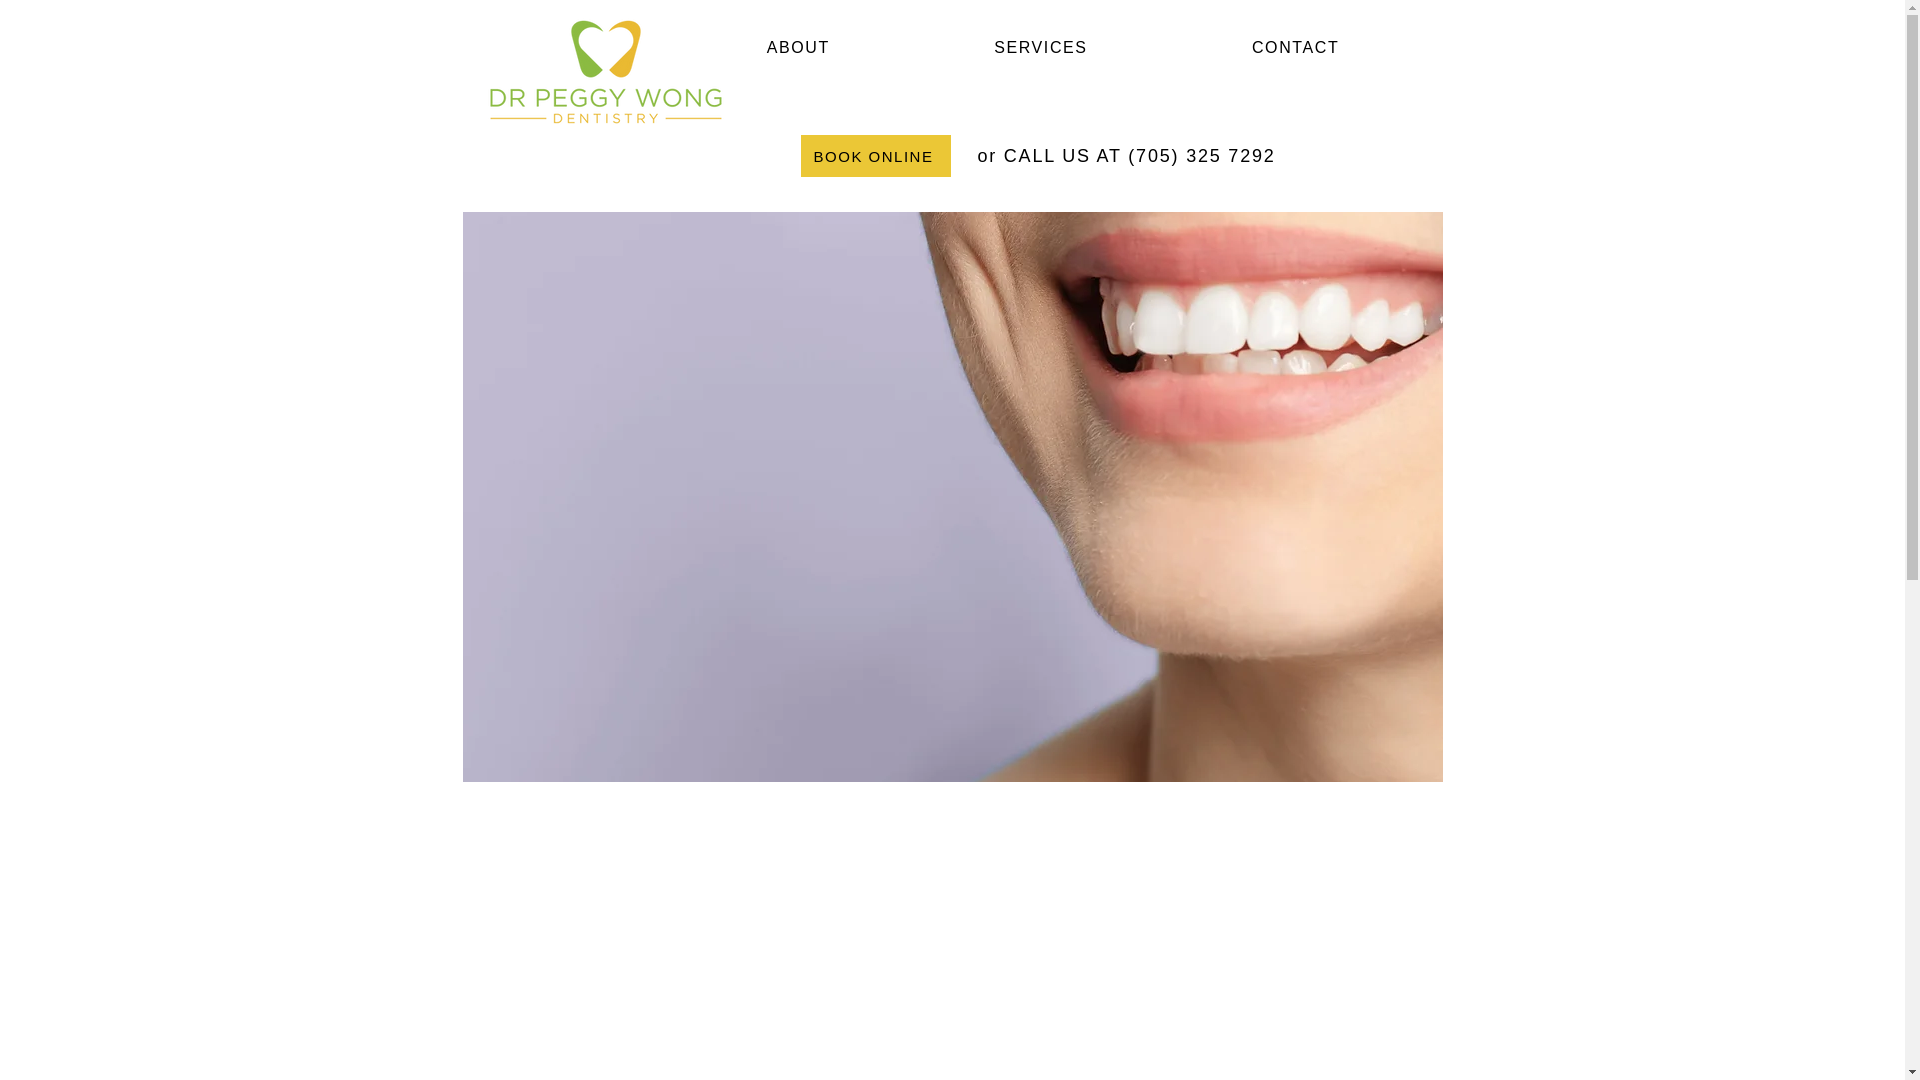 The height and width of the screenshot is (1080, 1920). What do you see at coordinates (875, 156) in the screenshot?
I see `BOOK ONLINE` at bounding box center [875, 156].